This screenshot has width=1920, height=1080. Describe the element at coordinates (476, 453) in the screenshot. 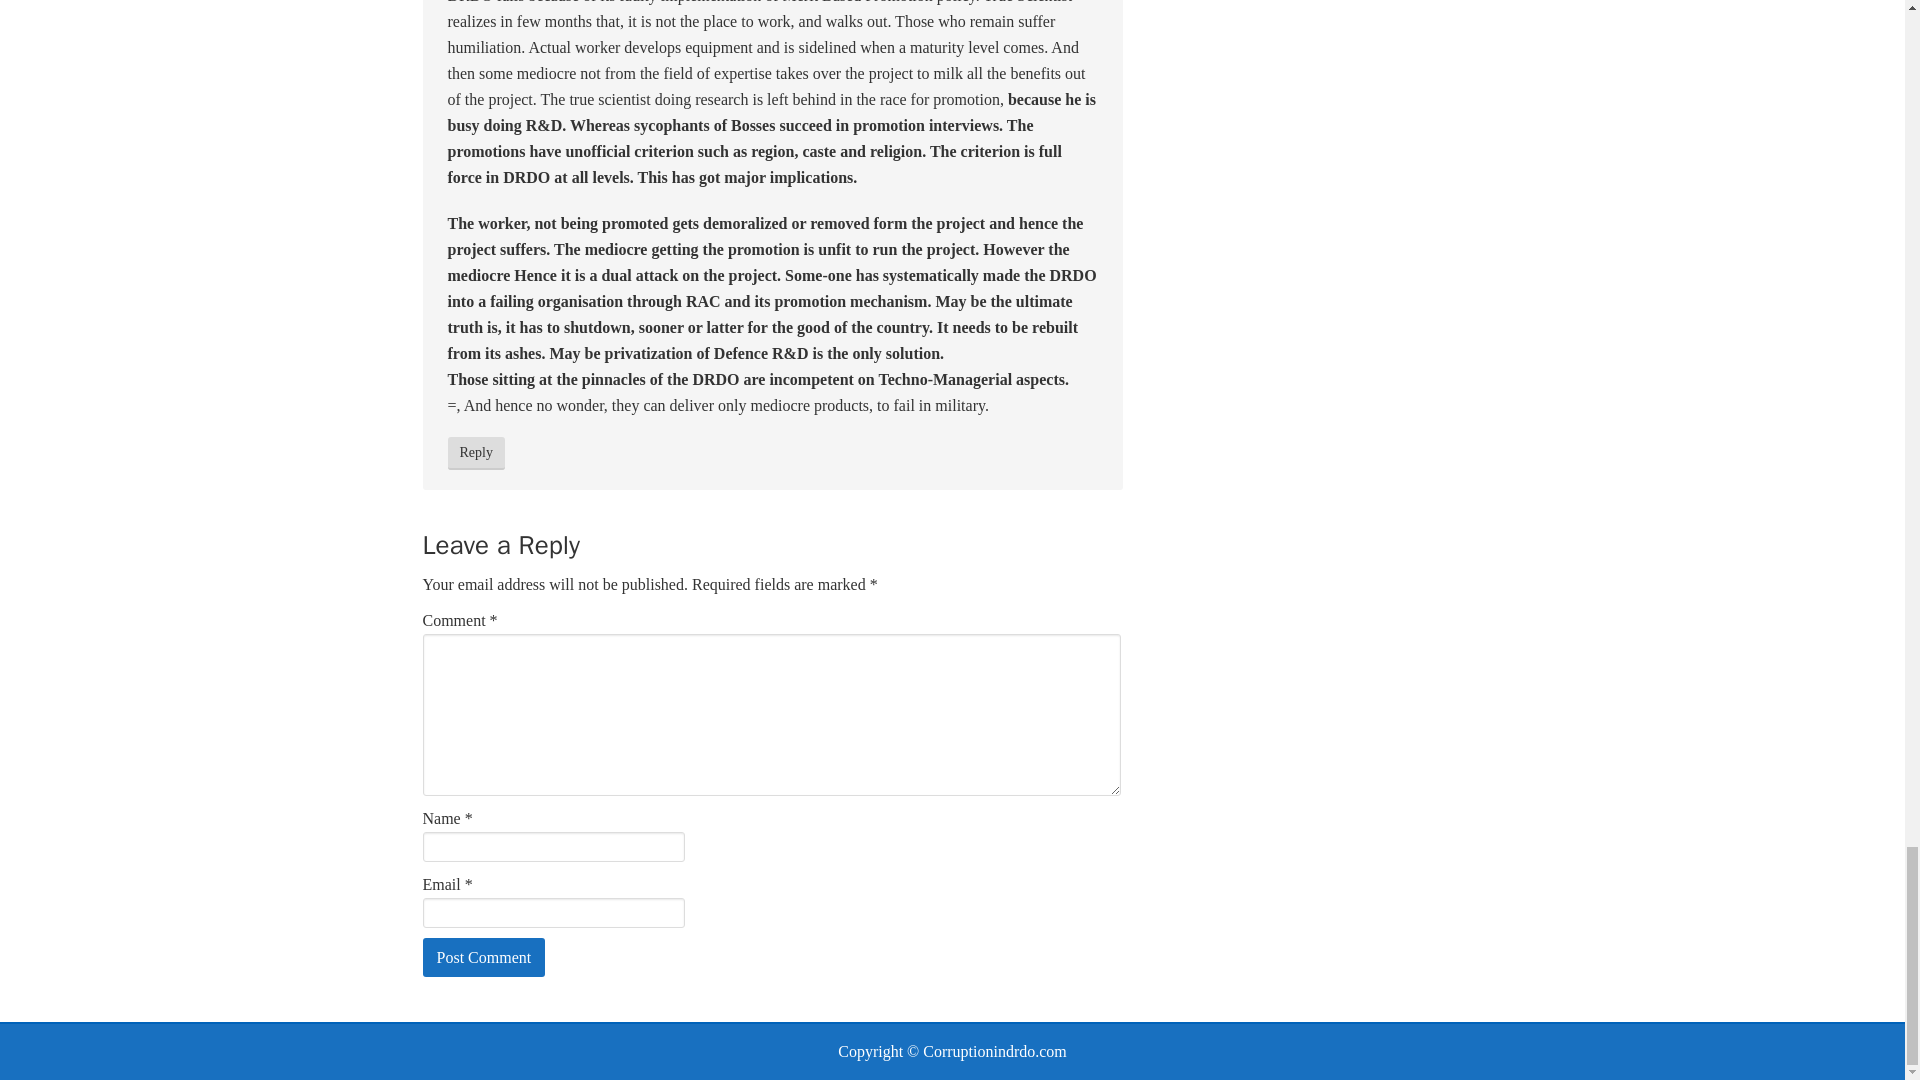

I see `Reply` at that location.